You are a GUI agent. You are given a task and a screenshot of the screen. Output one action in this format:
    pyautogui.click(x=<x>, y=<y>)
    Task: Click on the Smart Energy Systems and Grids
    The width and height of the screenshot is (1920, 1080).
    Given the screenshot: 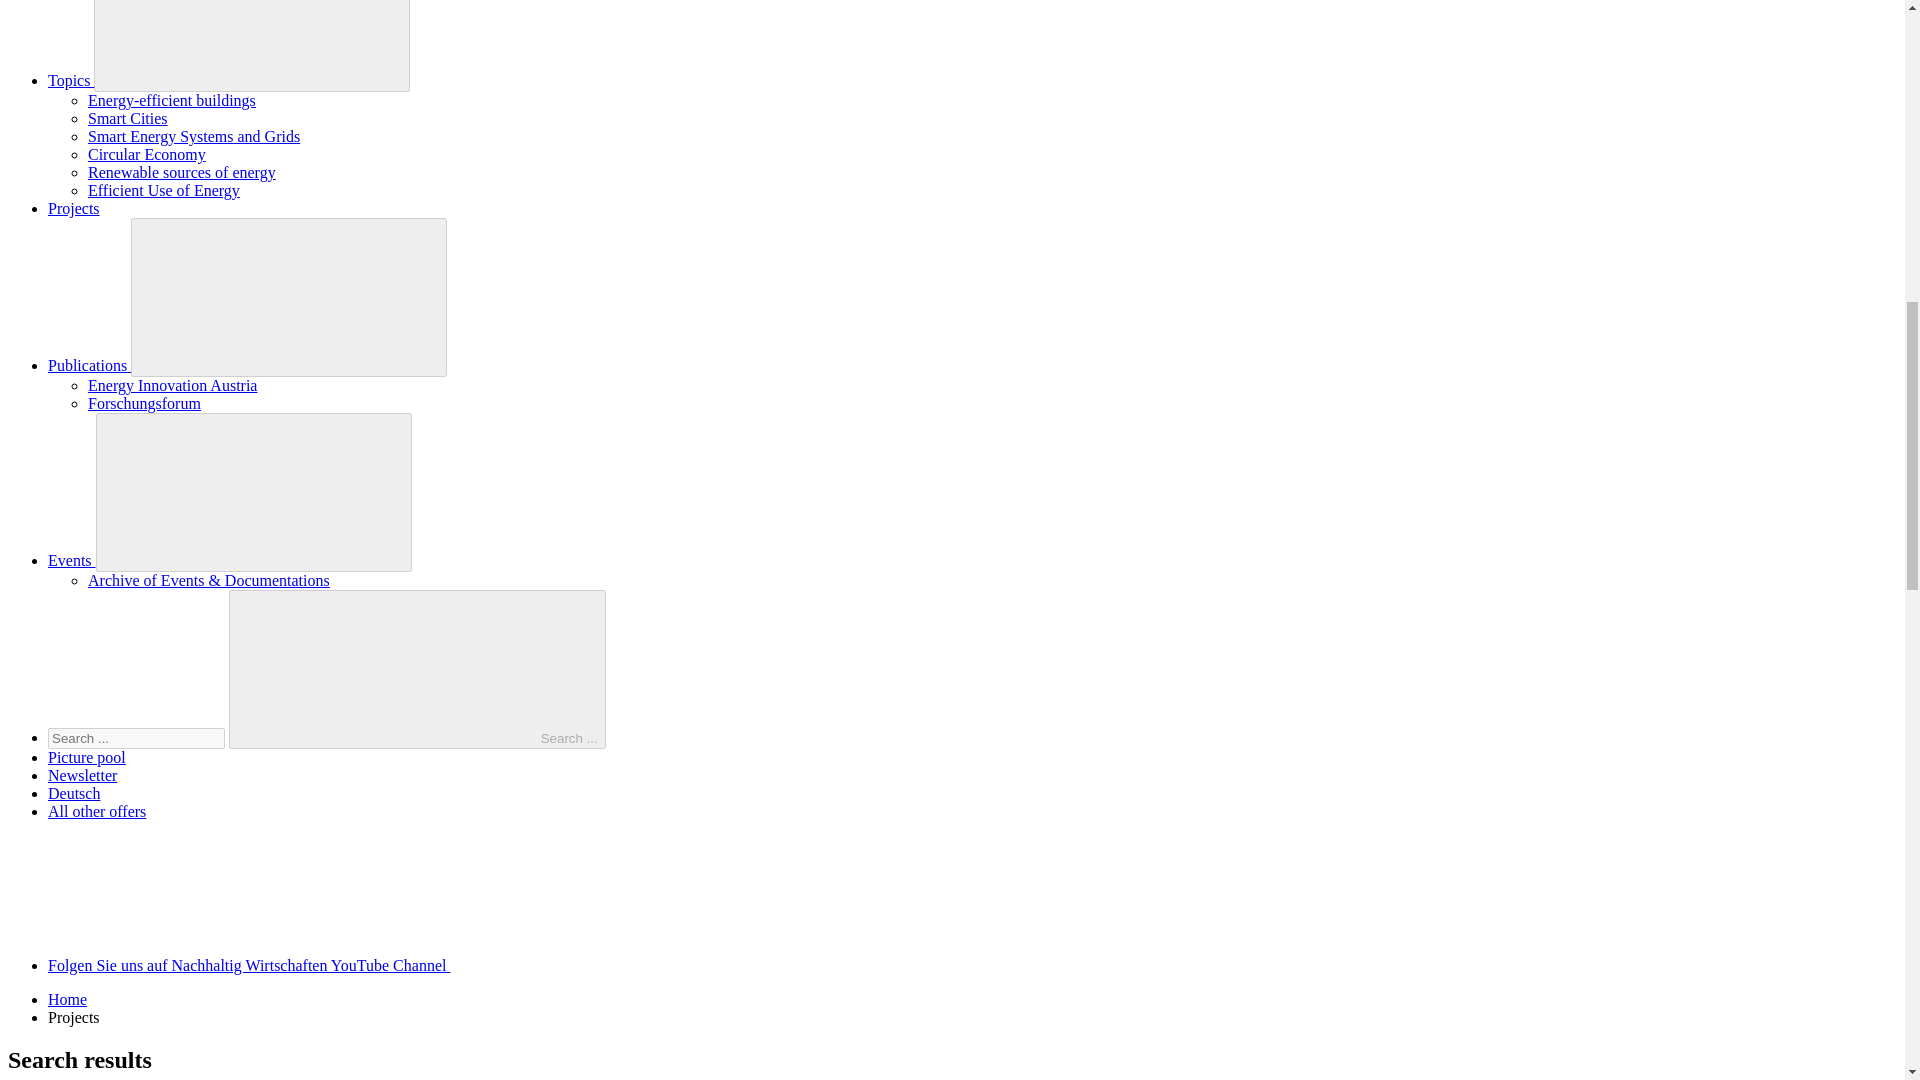 What is the action you would take?
    pyautogui.click(x=194, y=136)
    